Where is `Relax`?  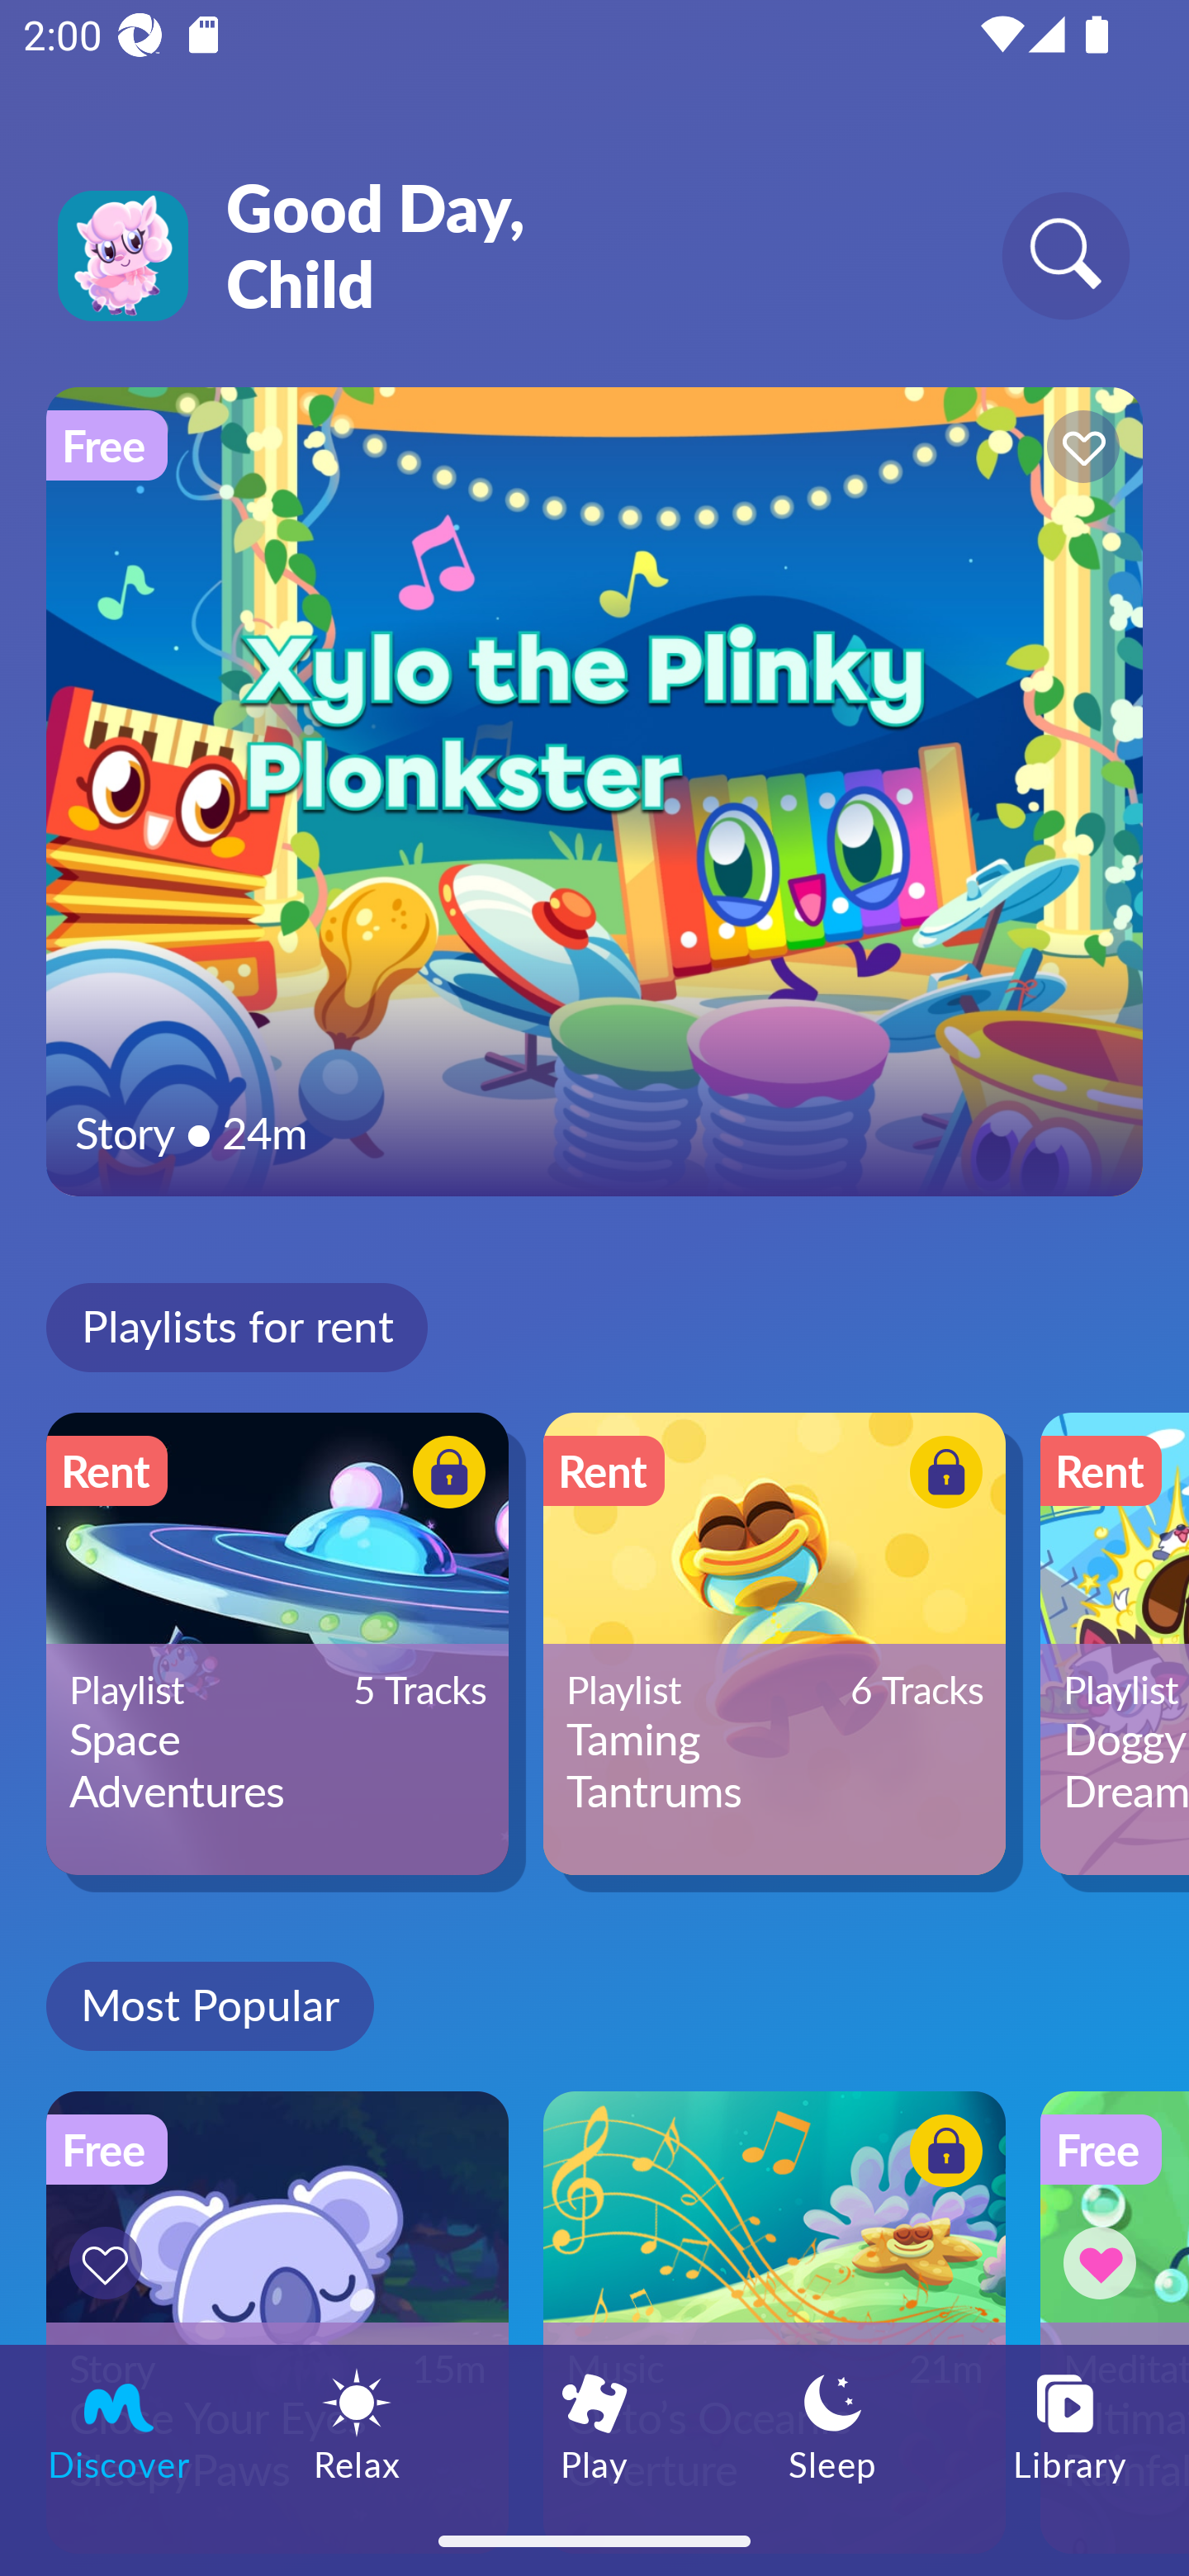 Relax is located at coordinates (357, 2425).